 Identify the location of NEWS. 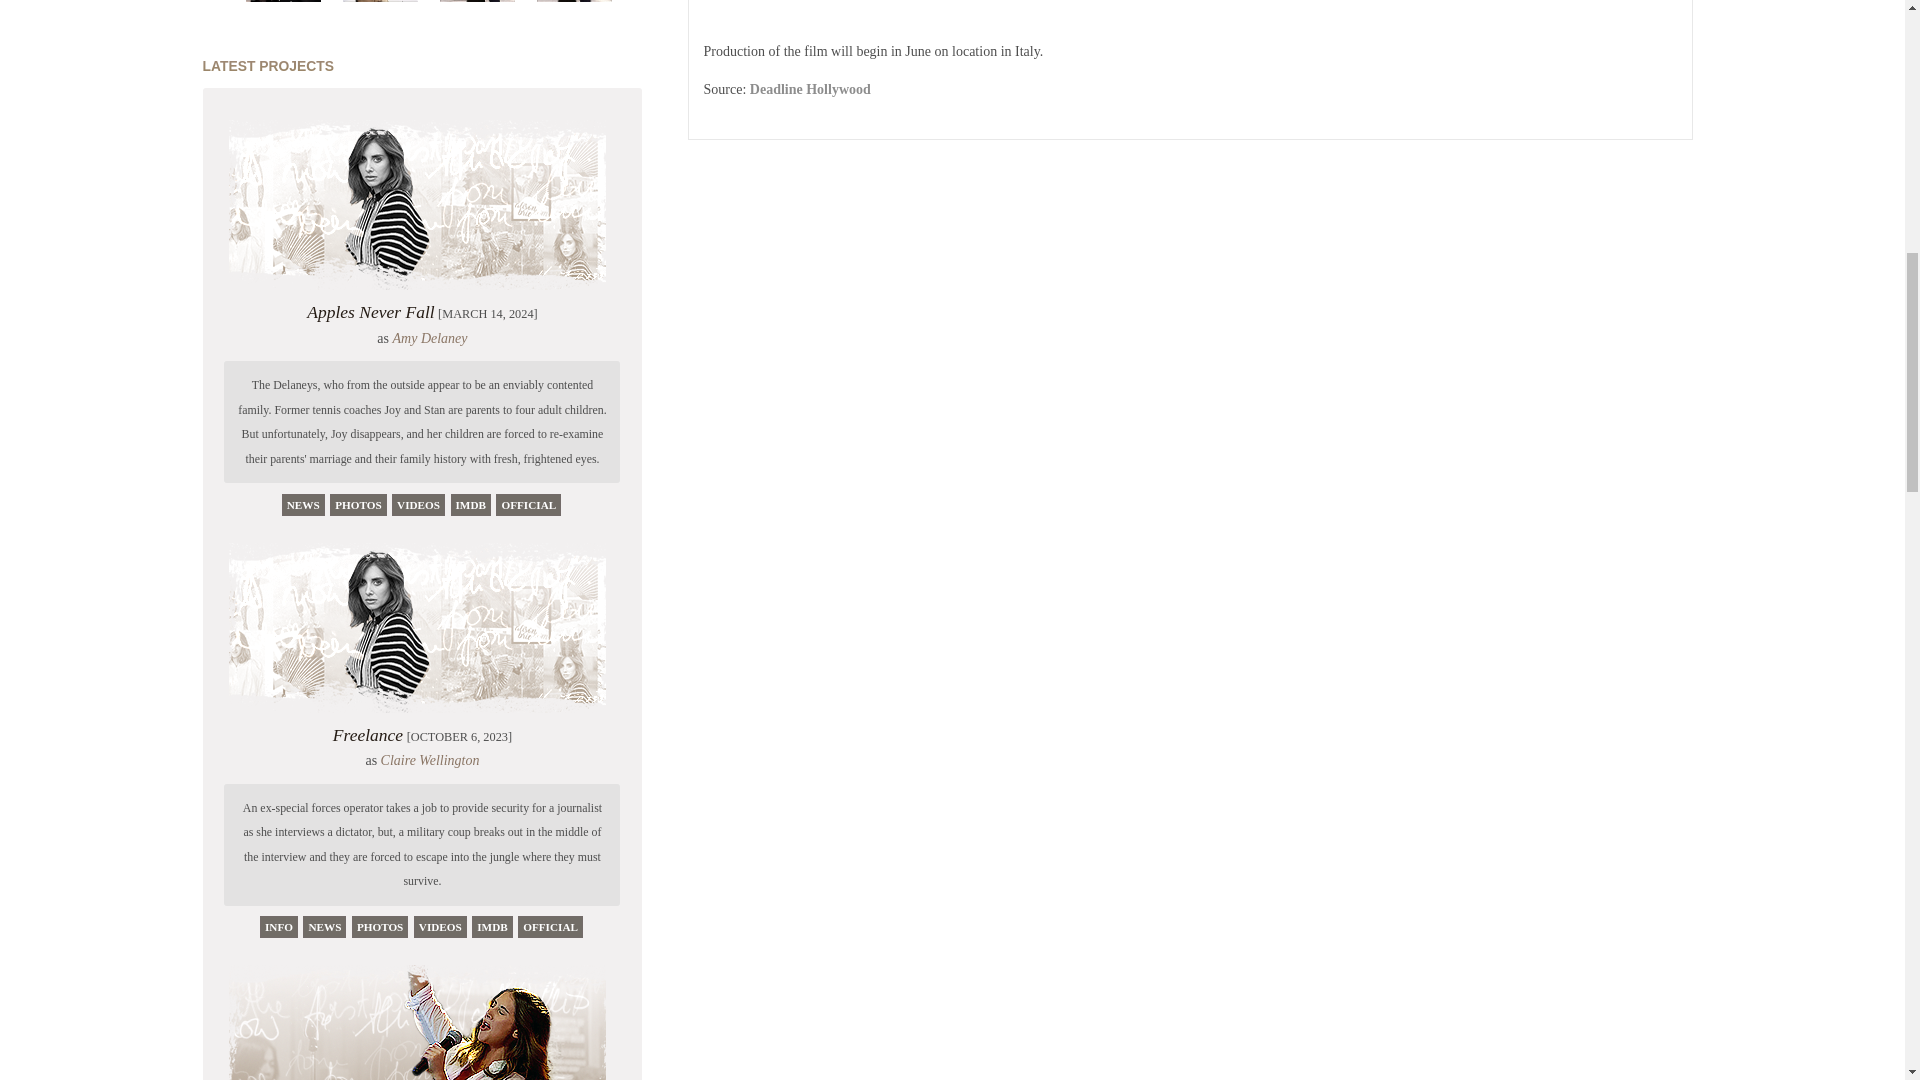
(324, 926).